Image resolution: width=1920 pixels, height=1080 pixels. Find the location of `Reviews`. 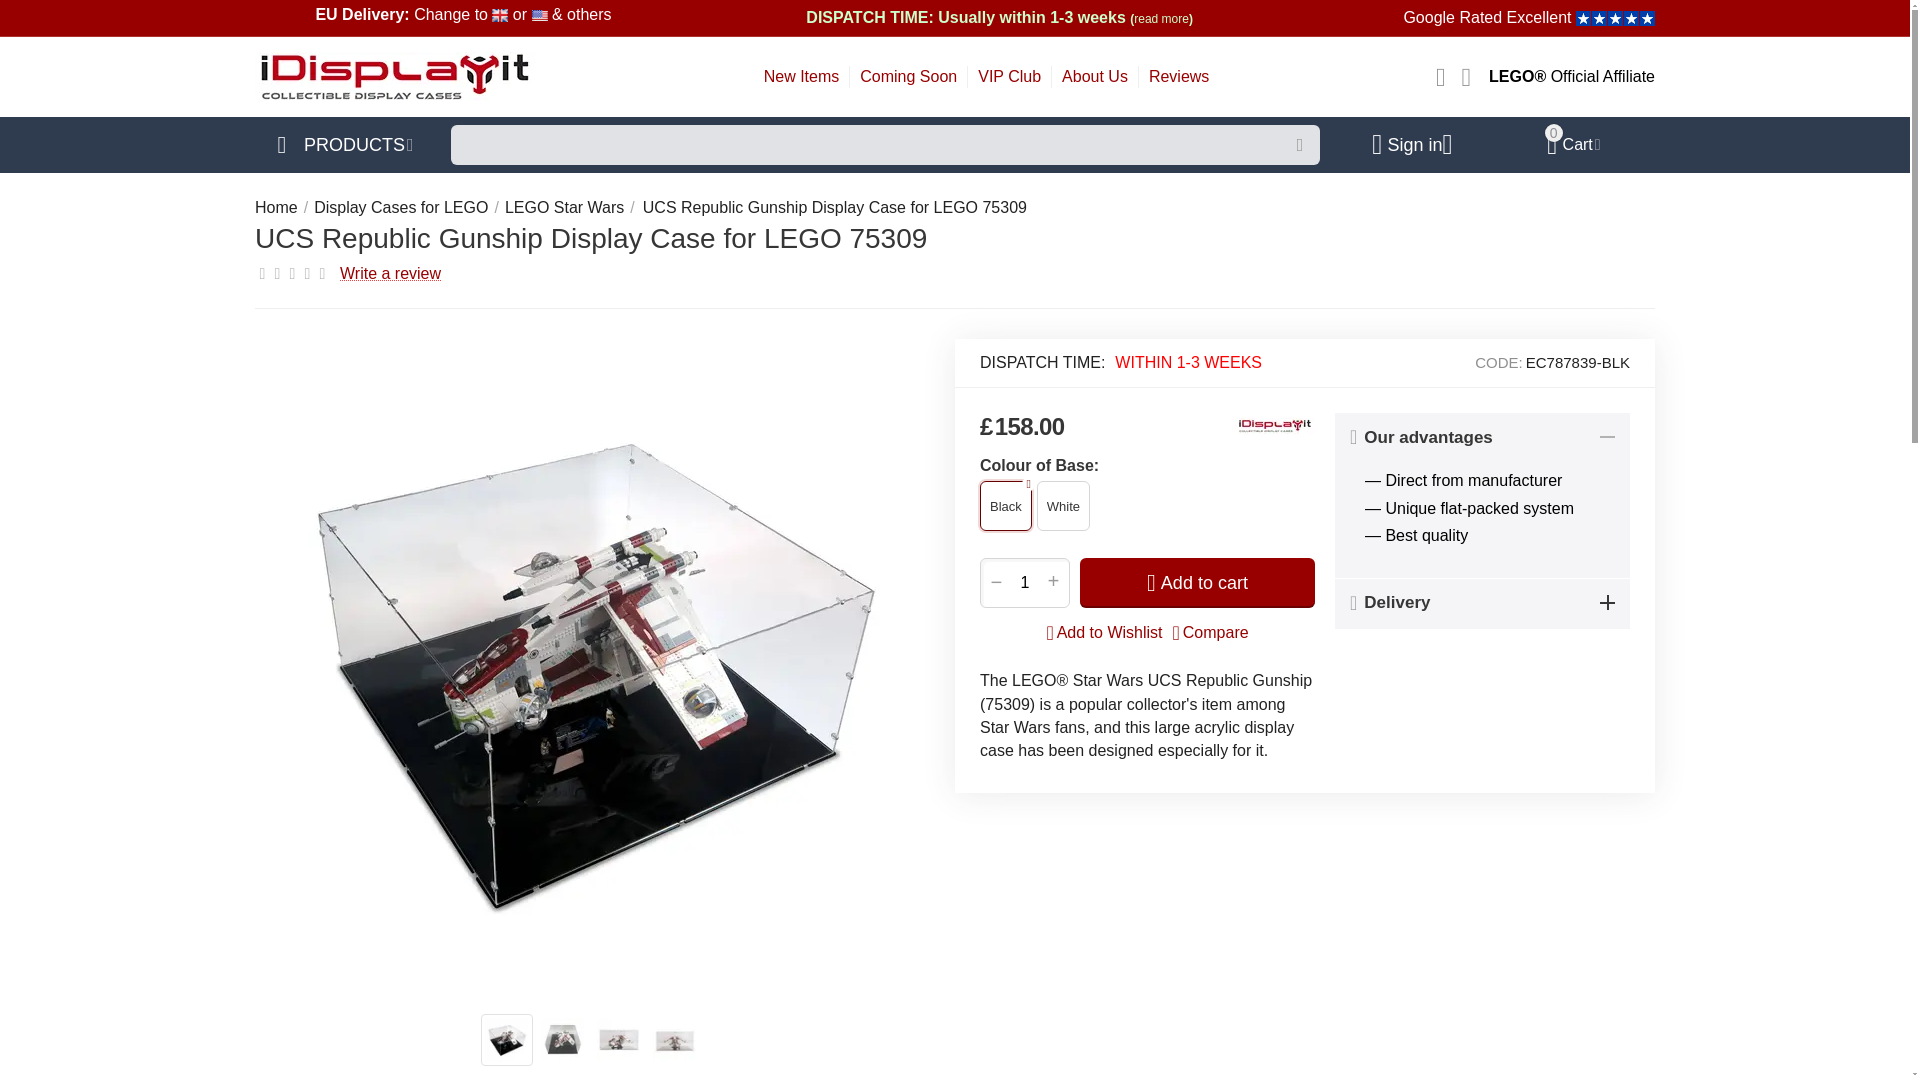

Reviews is located at coordinates (1178, 77).